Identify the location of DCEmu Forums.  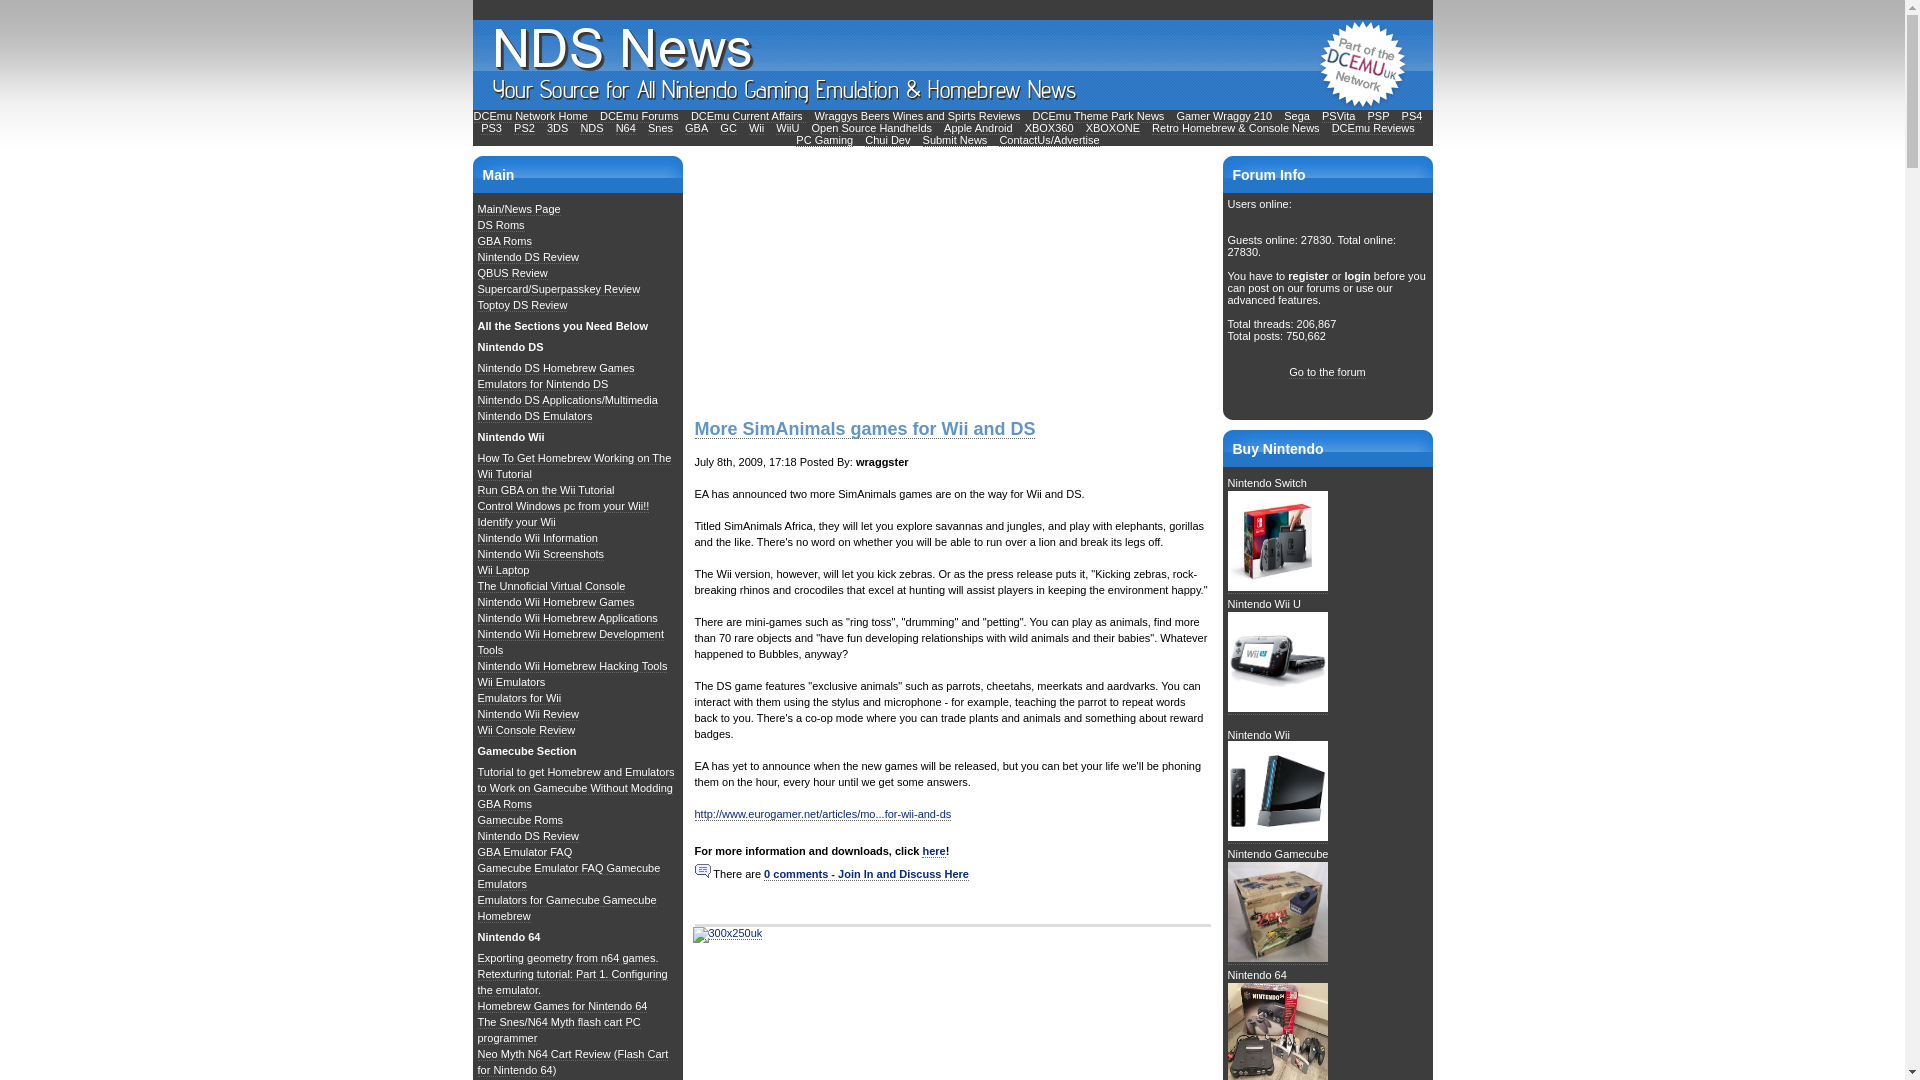
(639, 116).